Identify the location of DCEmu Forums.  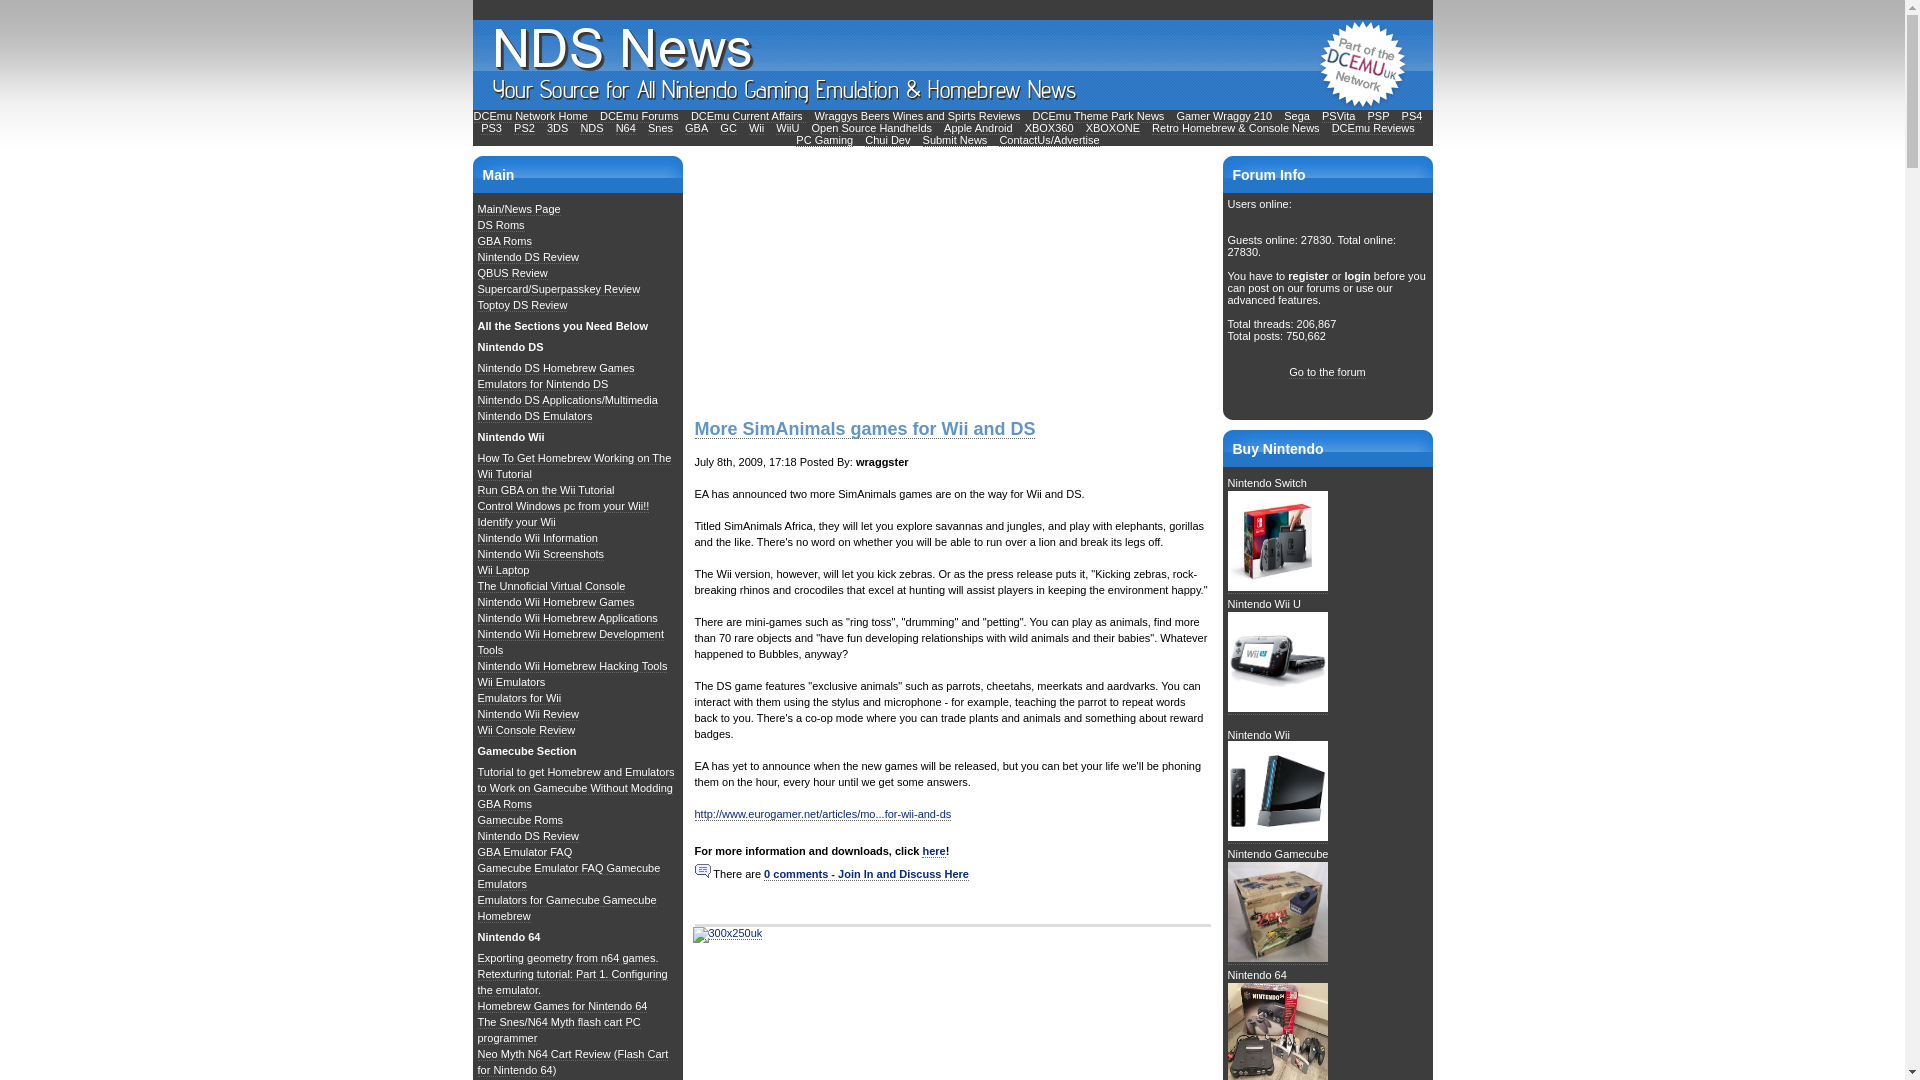
(639, 116).